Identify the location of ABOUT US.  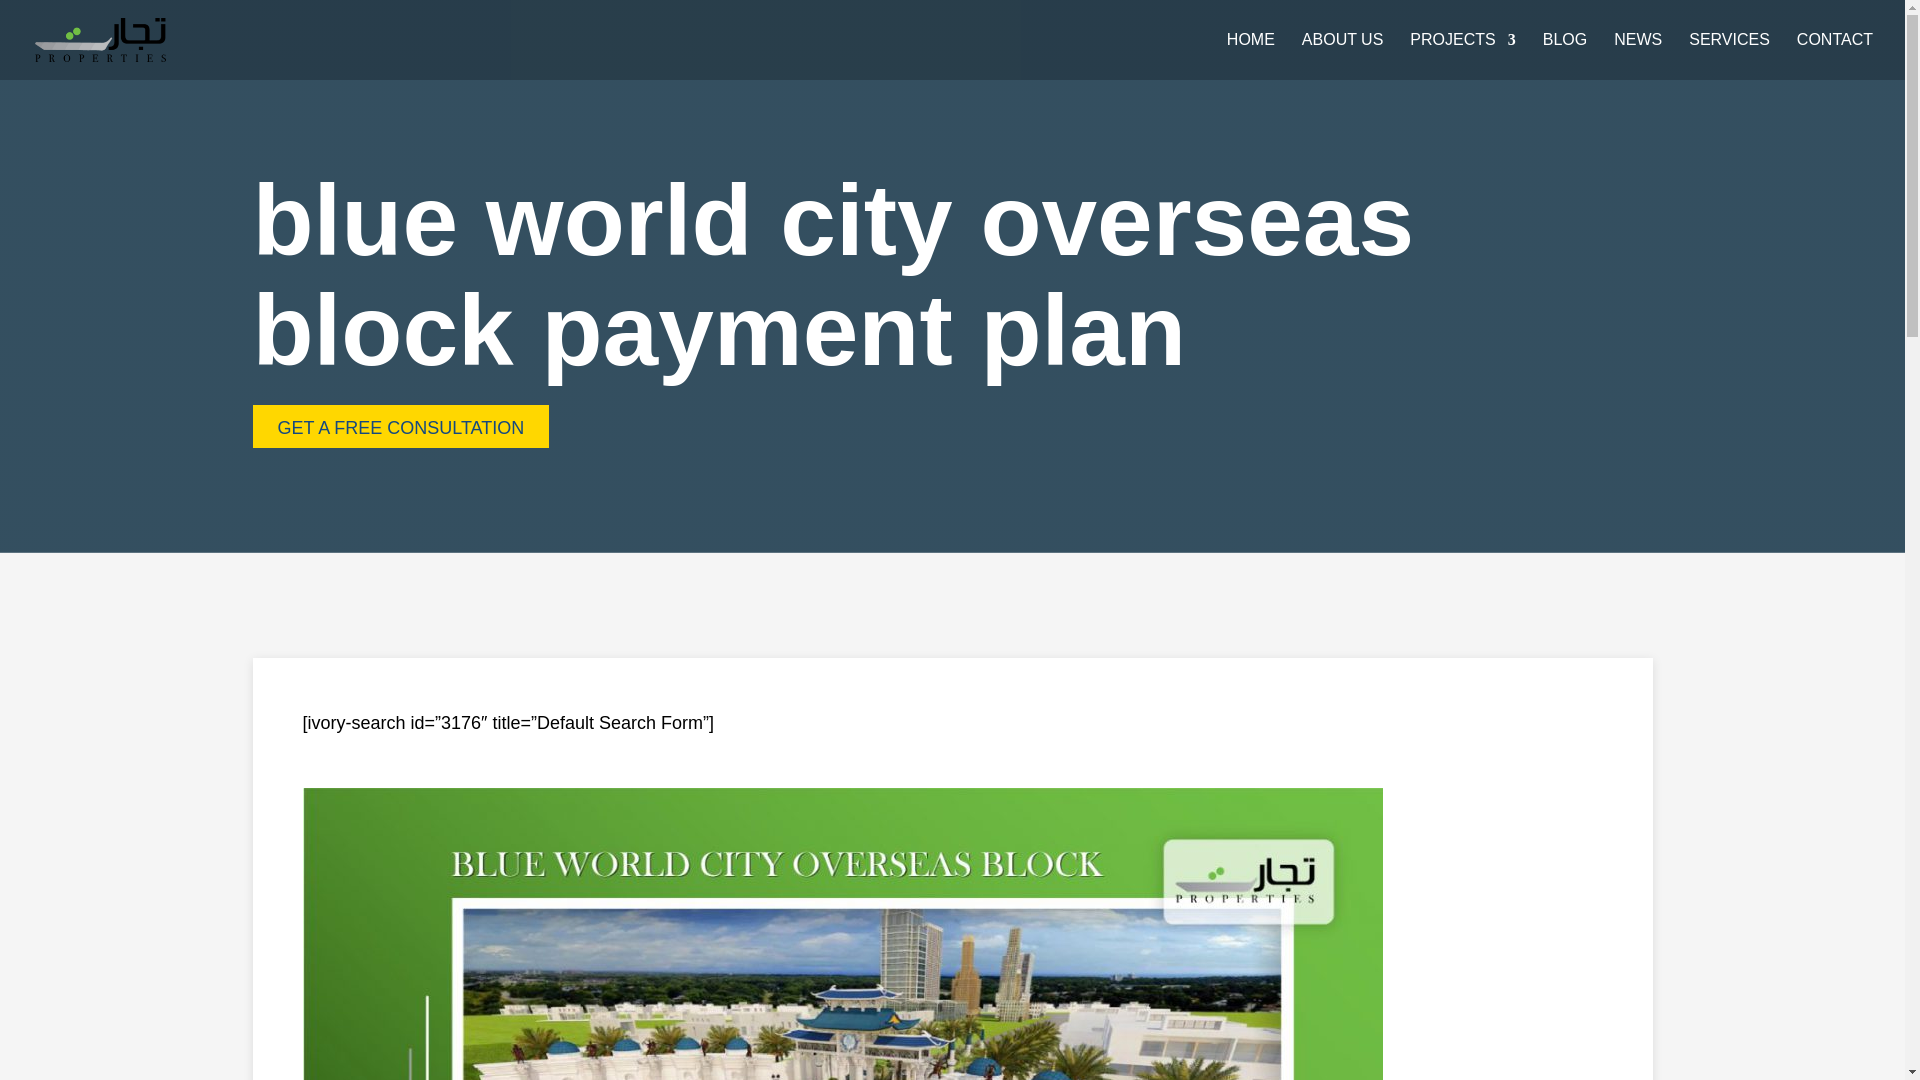
(1342, 56).